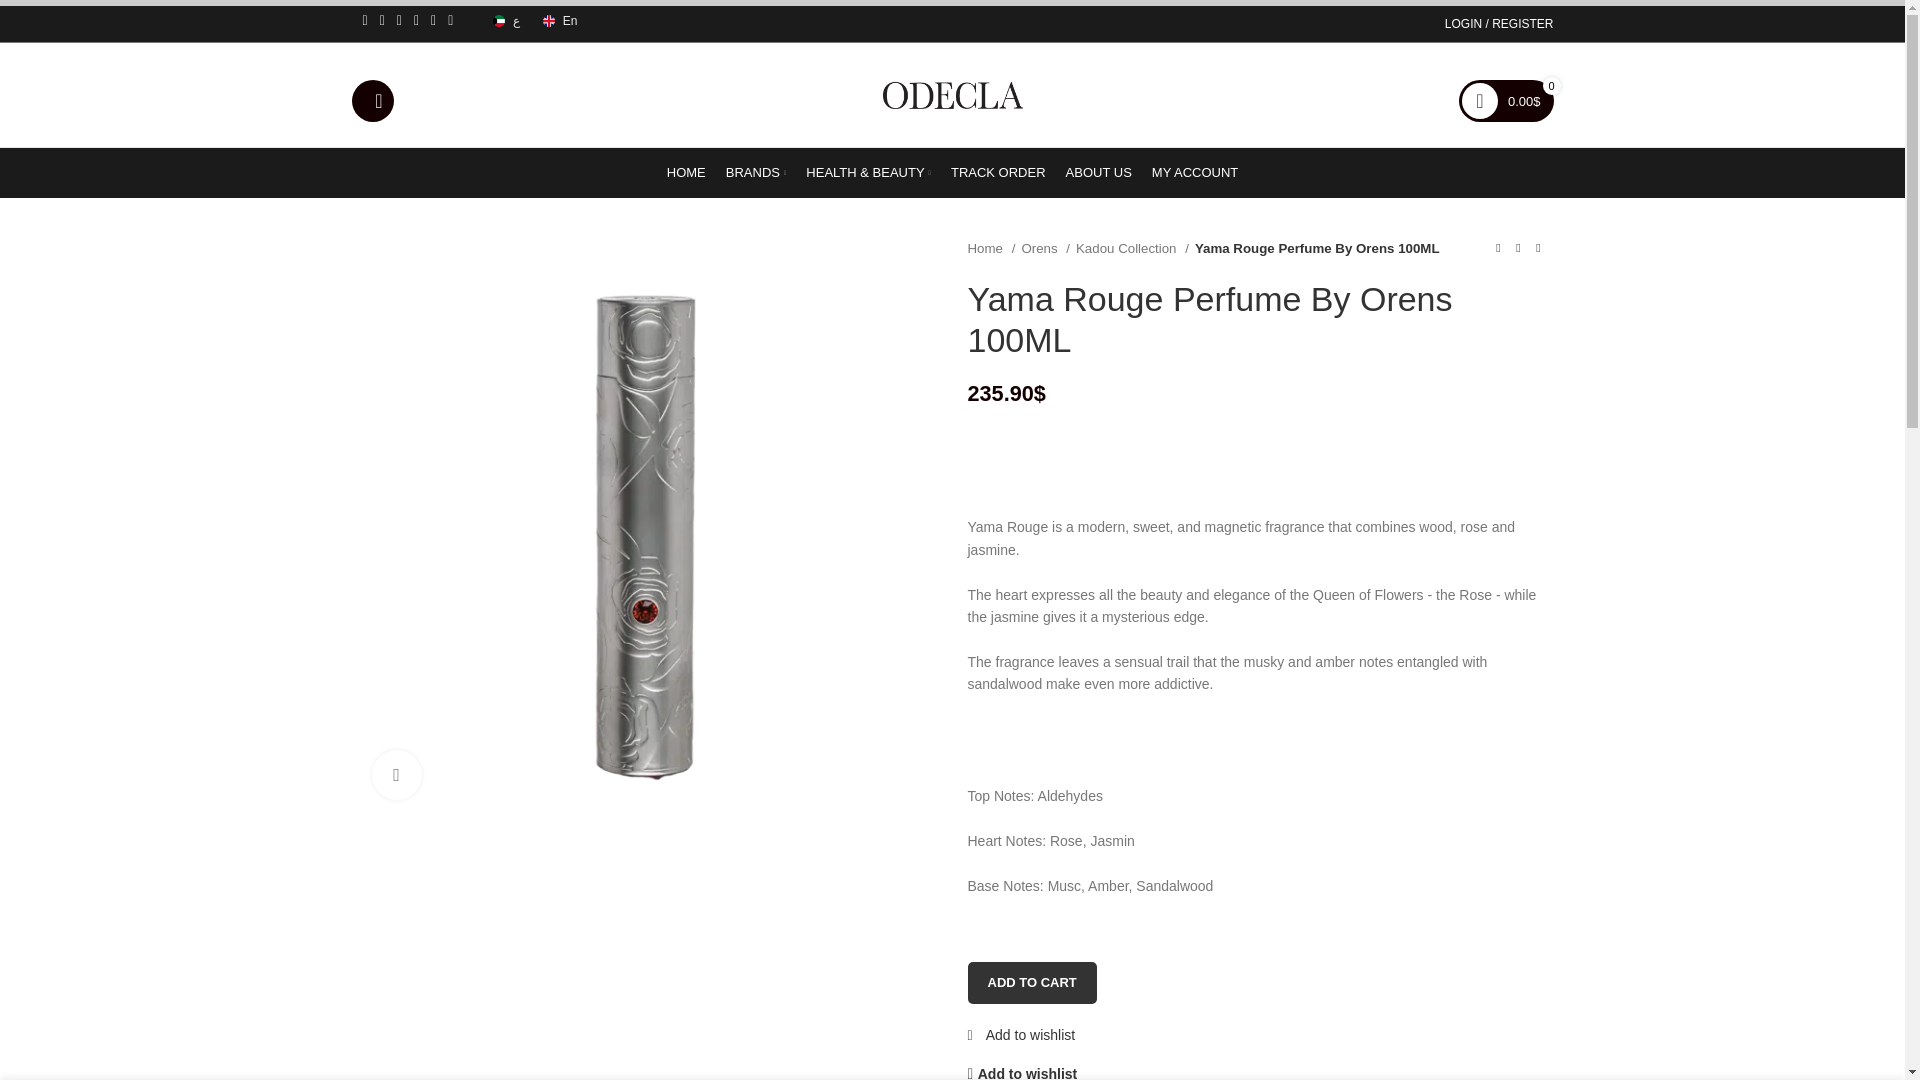 The image size is (1920, 1080). What do you see at coordinates (1045, 248) in the screenshot?
I see `Orens` at bounding box center [1045, 248].